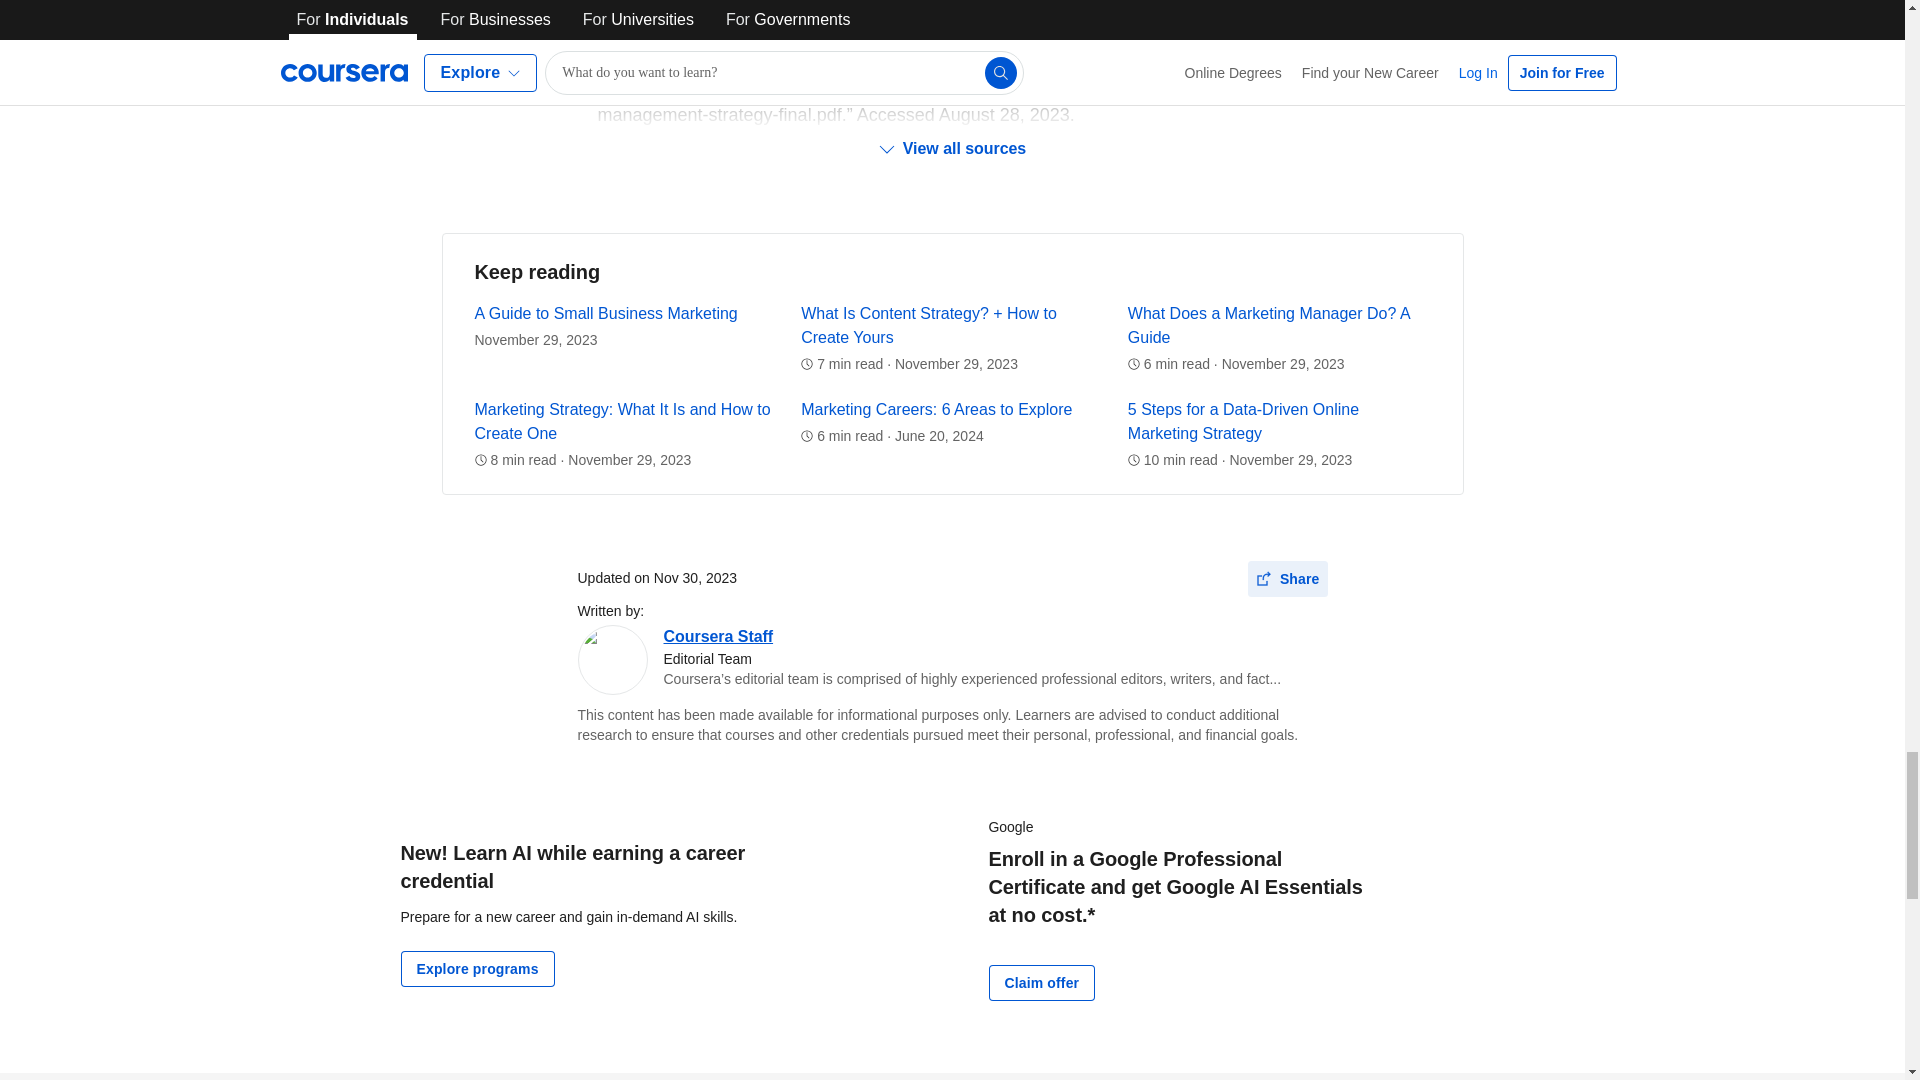  What do you see at coordinates (622, 420) in the screenshot?
I see `Marketing Strategy: What It Is and How to Create One` at bounding box center [622, 420].